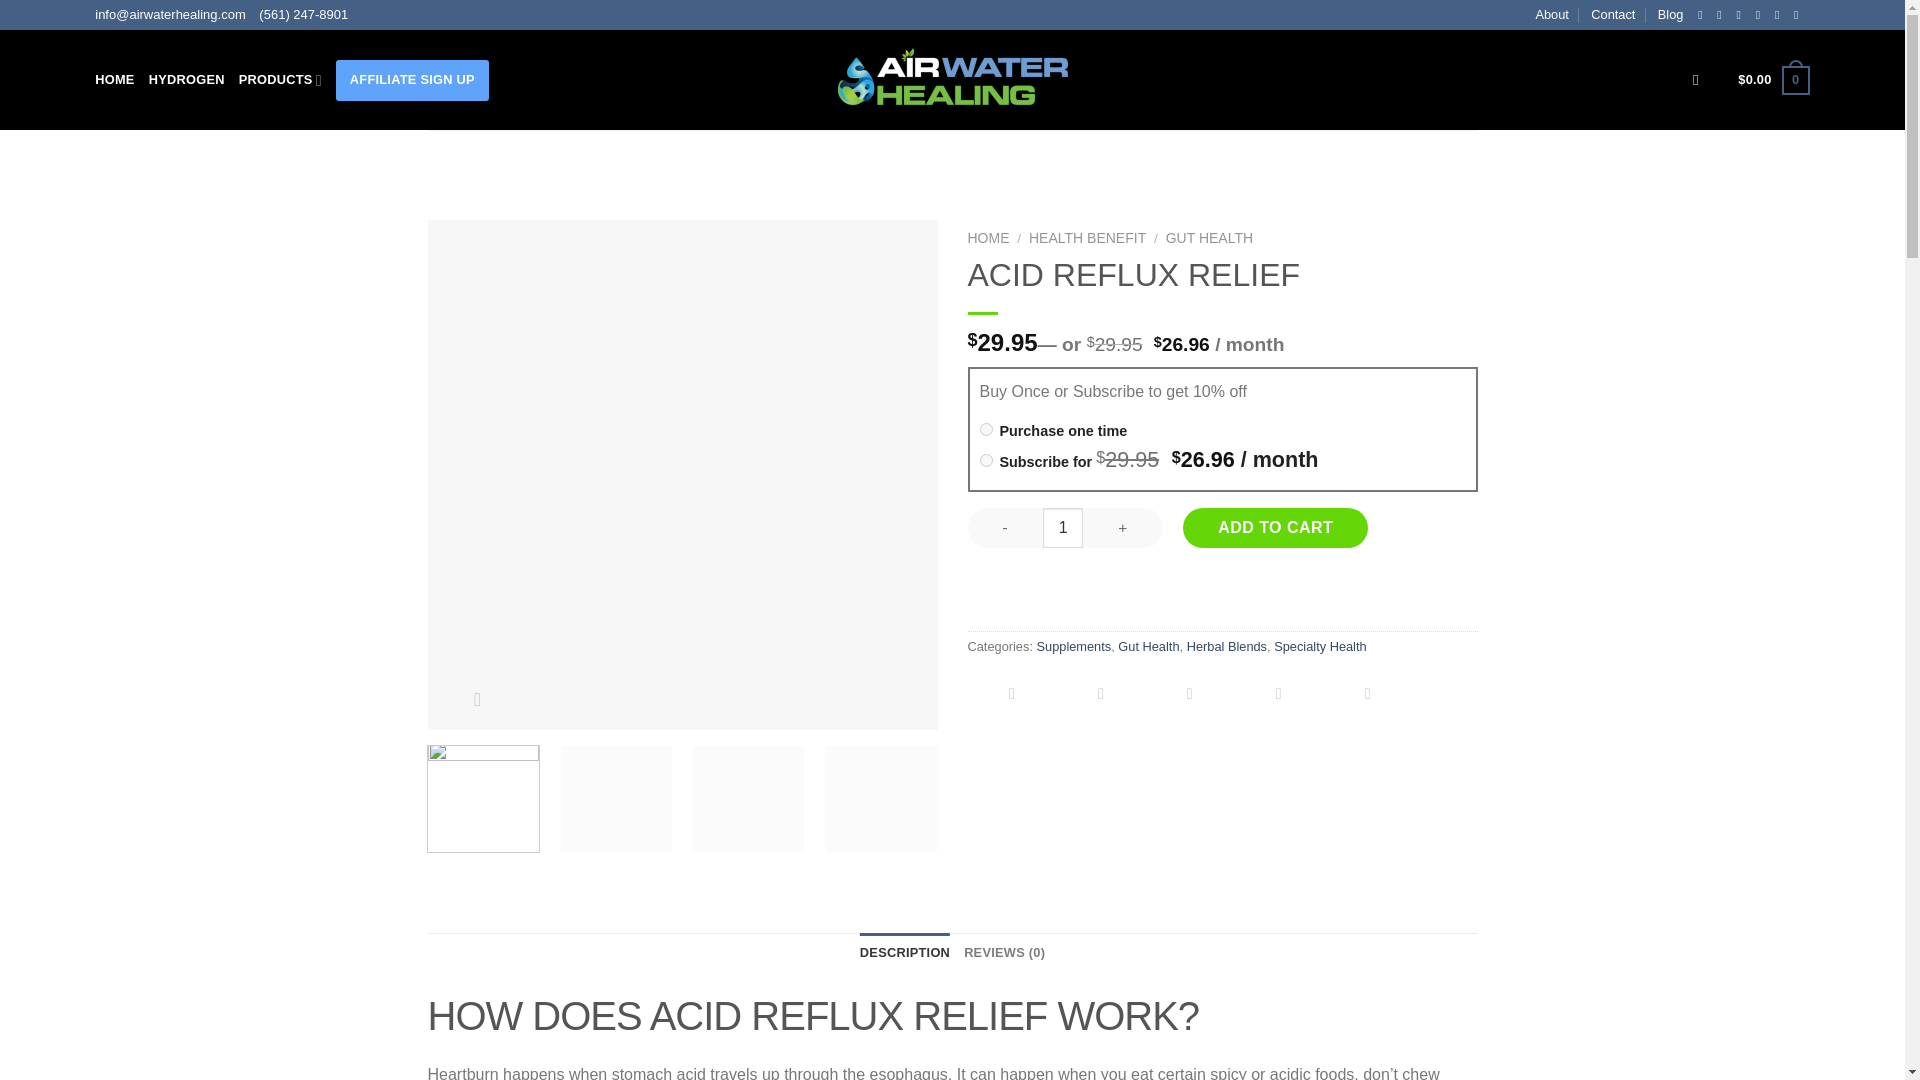 This screenshot has height=1080, width=1920. Describe the element at coordinates (1551, 15) in the screenshot. I see `About` at that location.